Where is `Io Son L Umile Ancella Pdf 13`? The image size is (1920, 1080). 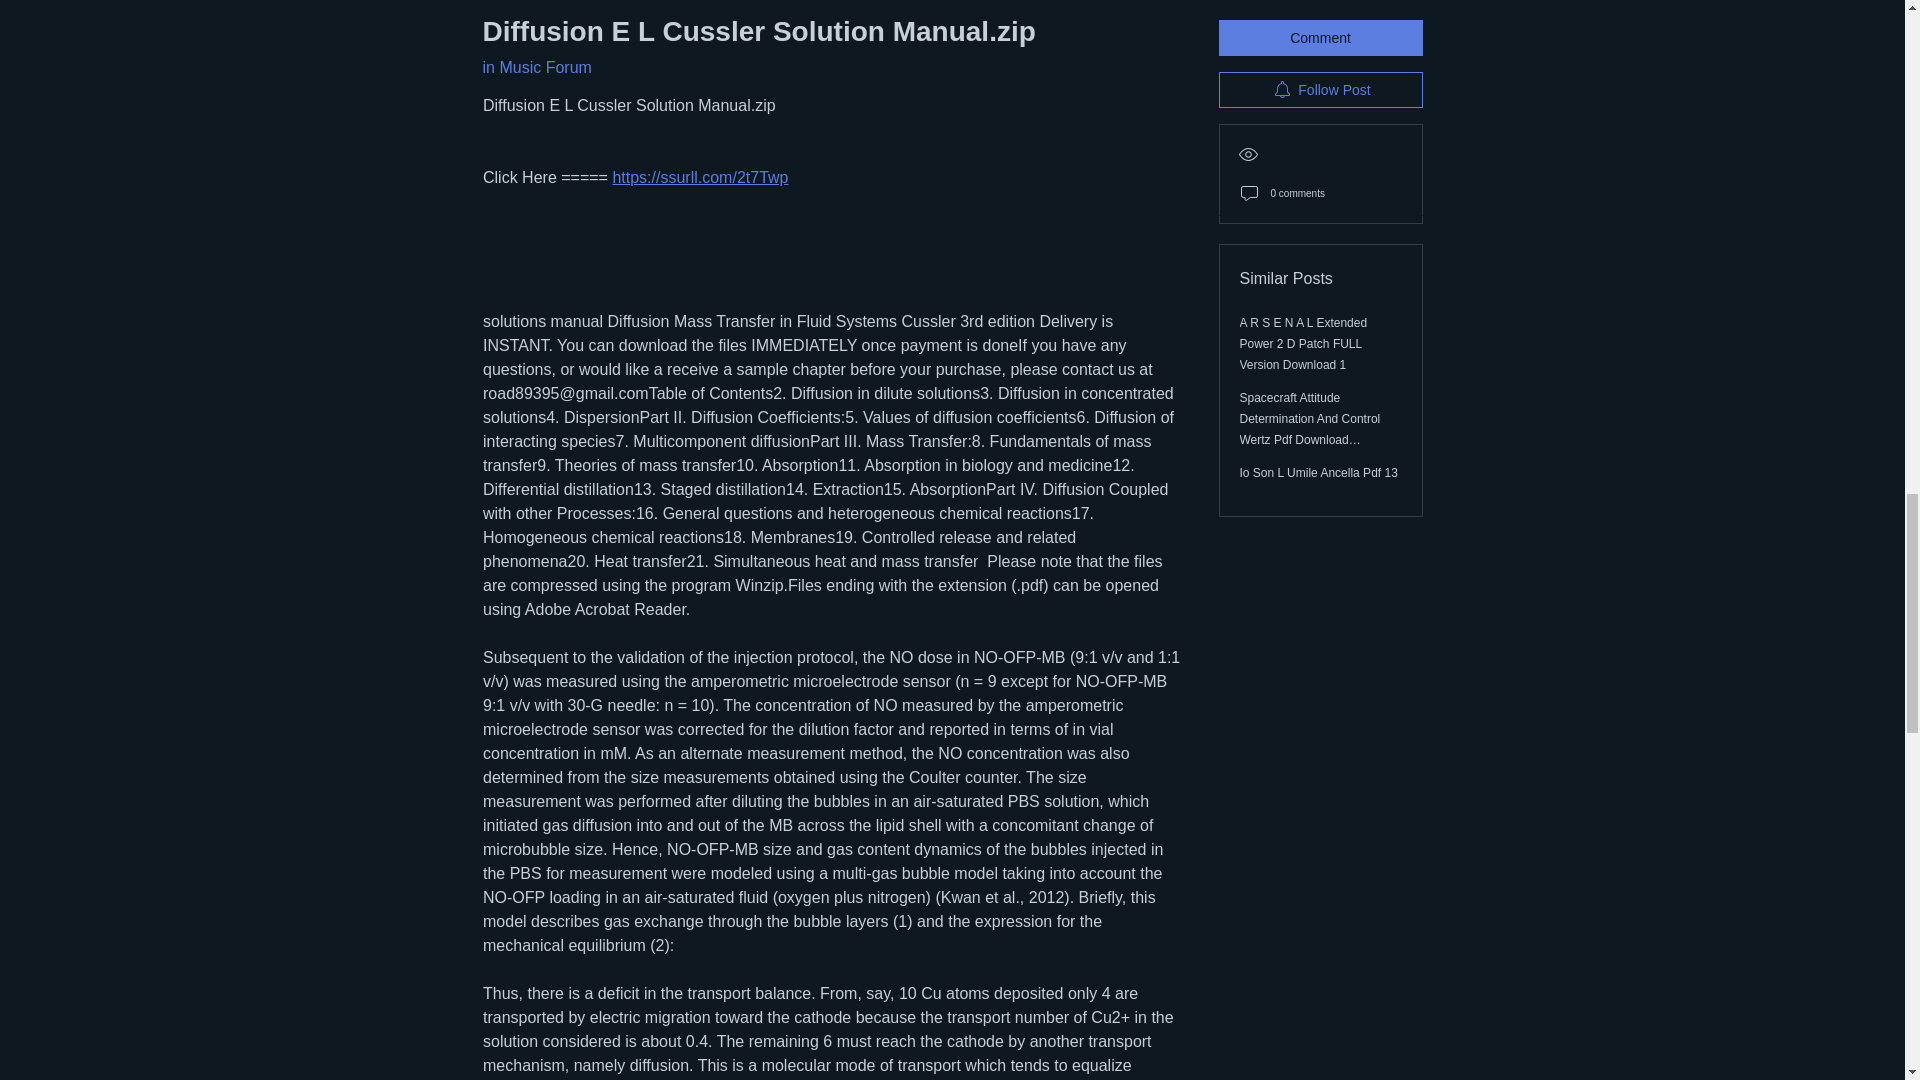
Io Son L Umile Ancella Pdf 13 is located at coordinates (1318, 406).